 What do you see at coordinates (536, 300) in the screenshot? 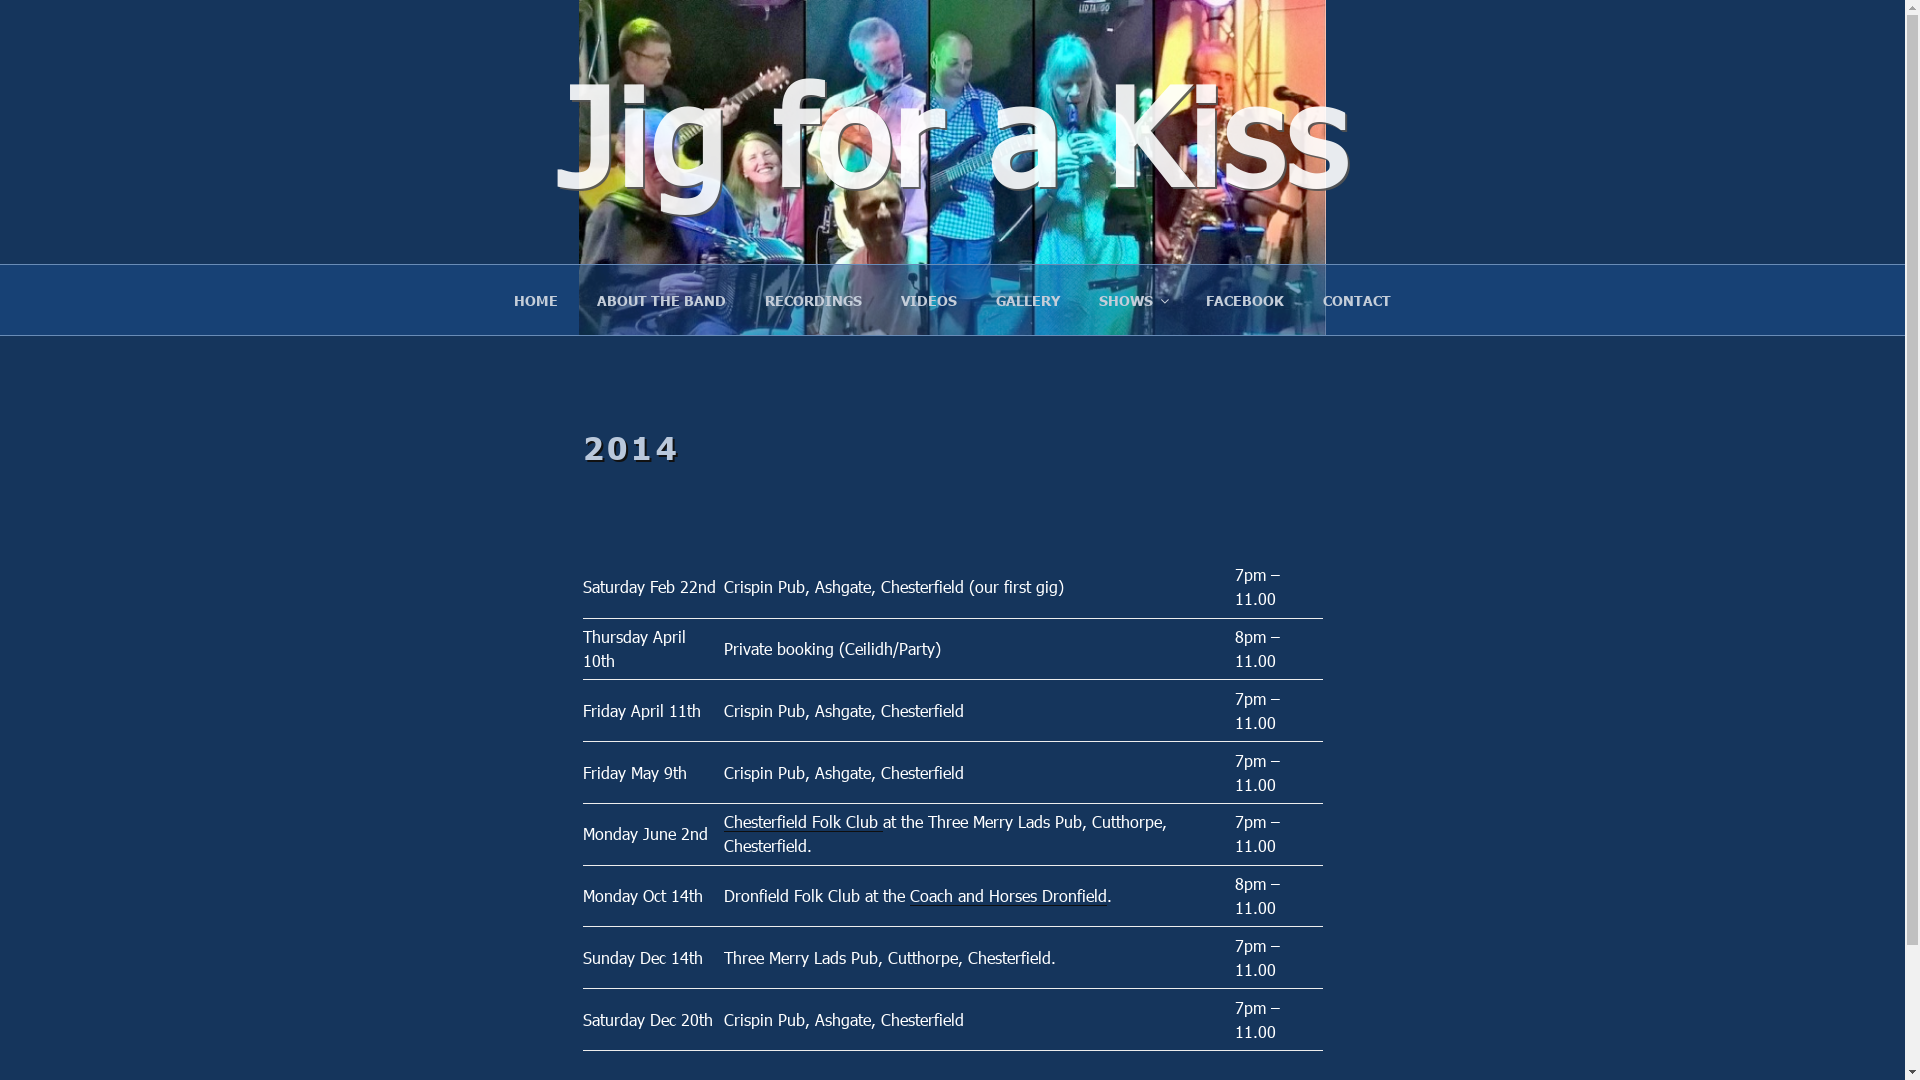
I see `HOME` at bounding box center [536, 300].